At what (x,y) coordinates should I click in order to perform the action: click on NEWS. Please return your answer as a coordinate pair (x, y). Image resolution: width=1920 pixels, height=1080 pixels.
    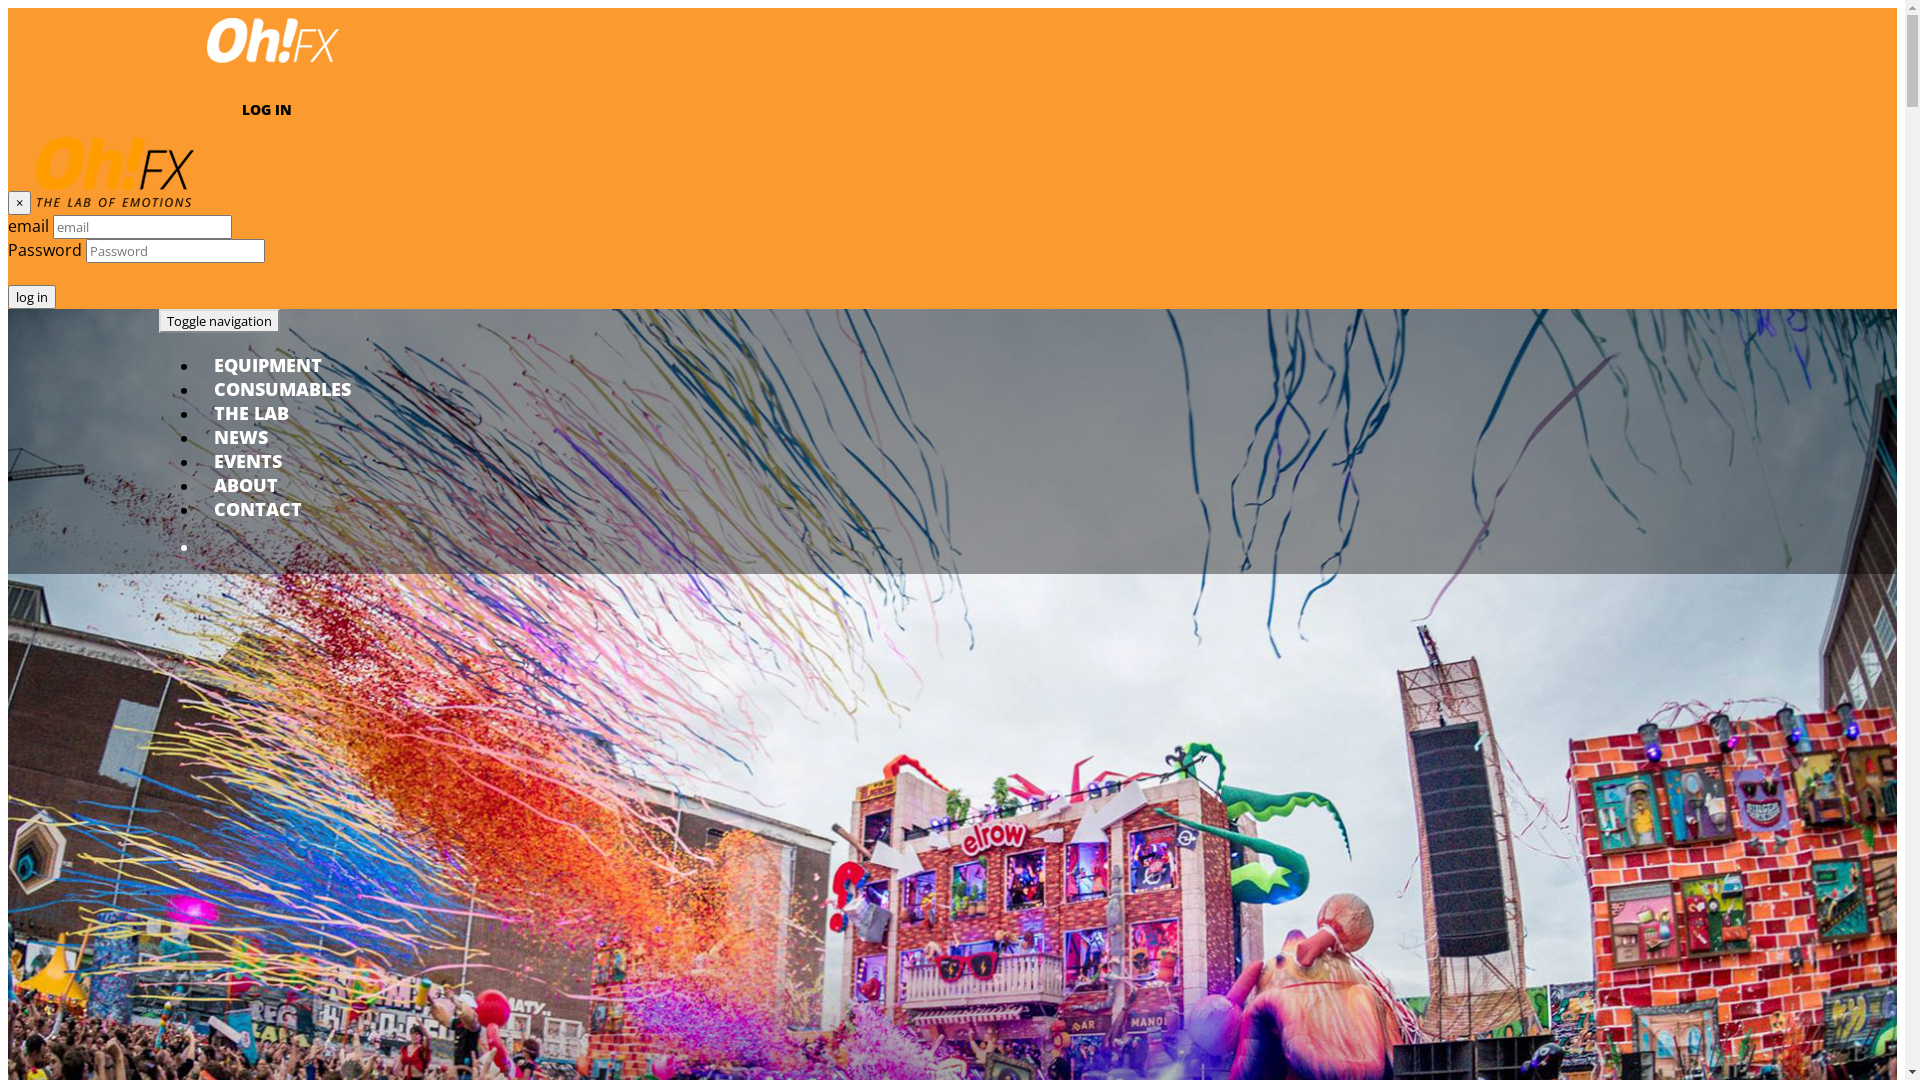
    Looking at the image, I should click on (241, 437).